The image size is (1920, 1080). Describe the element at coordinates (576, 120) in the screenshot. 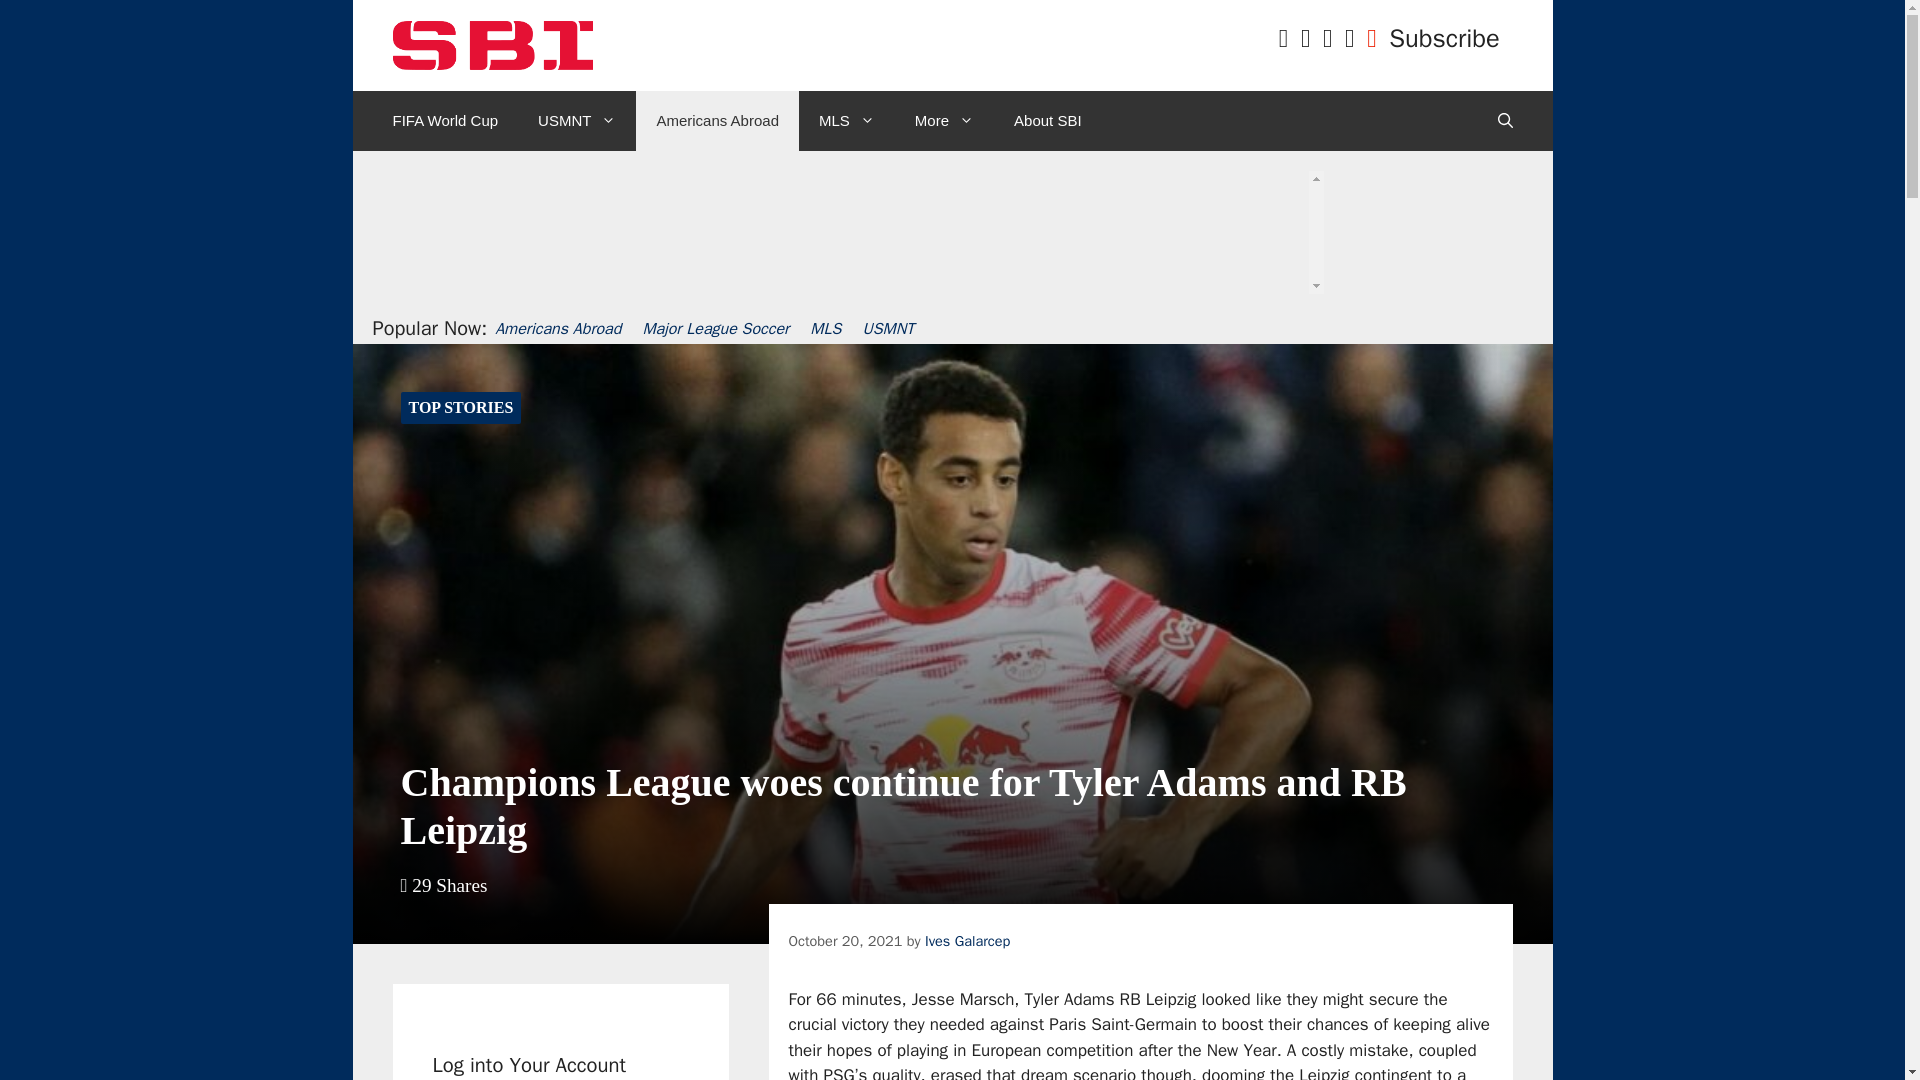

I see `USMNT` at that location.